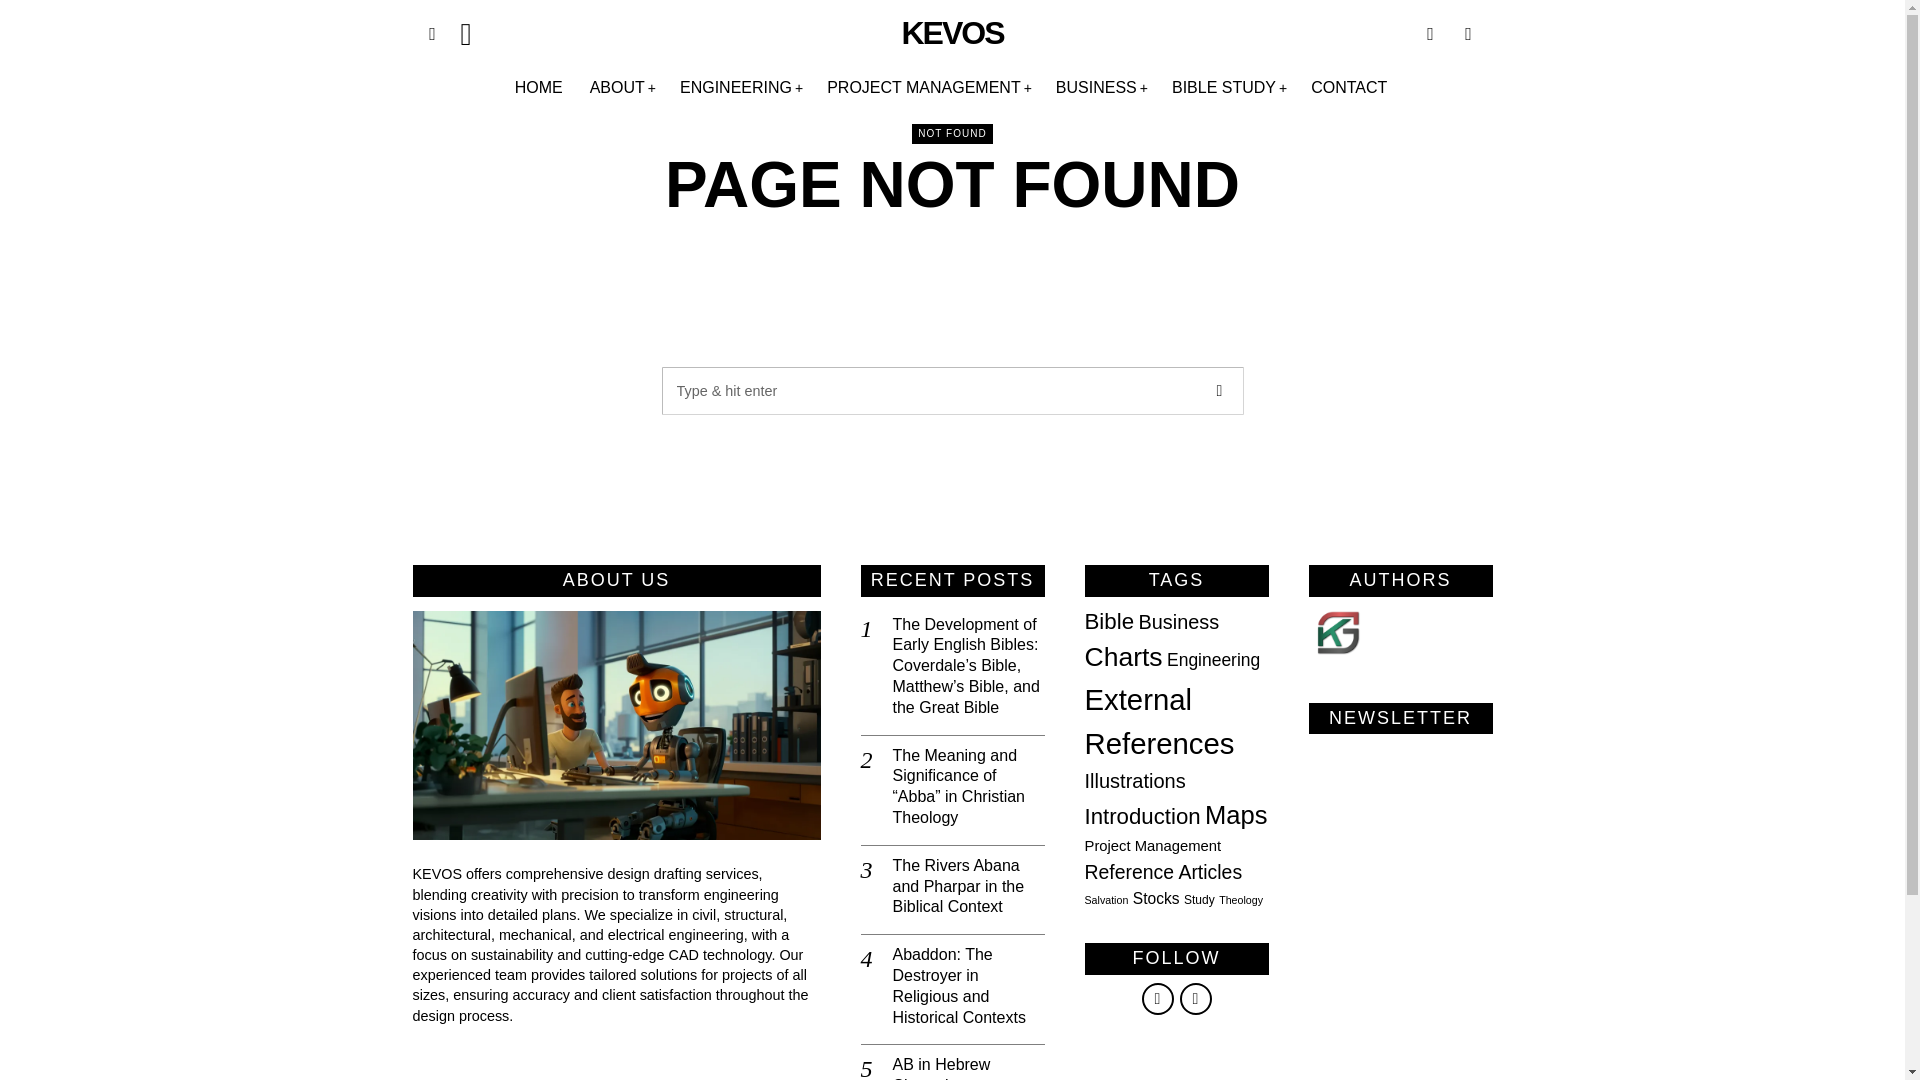 The width and height of the screenshot is (1920, 1080). Describe the element at coordinates (1335, 632) in the screenshot. I see `K.G.J` at that location.